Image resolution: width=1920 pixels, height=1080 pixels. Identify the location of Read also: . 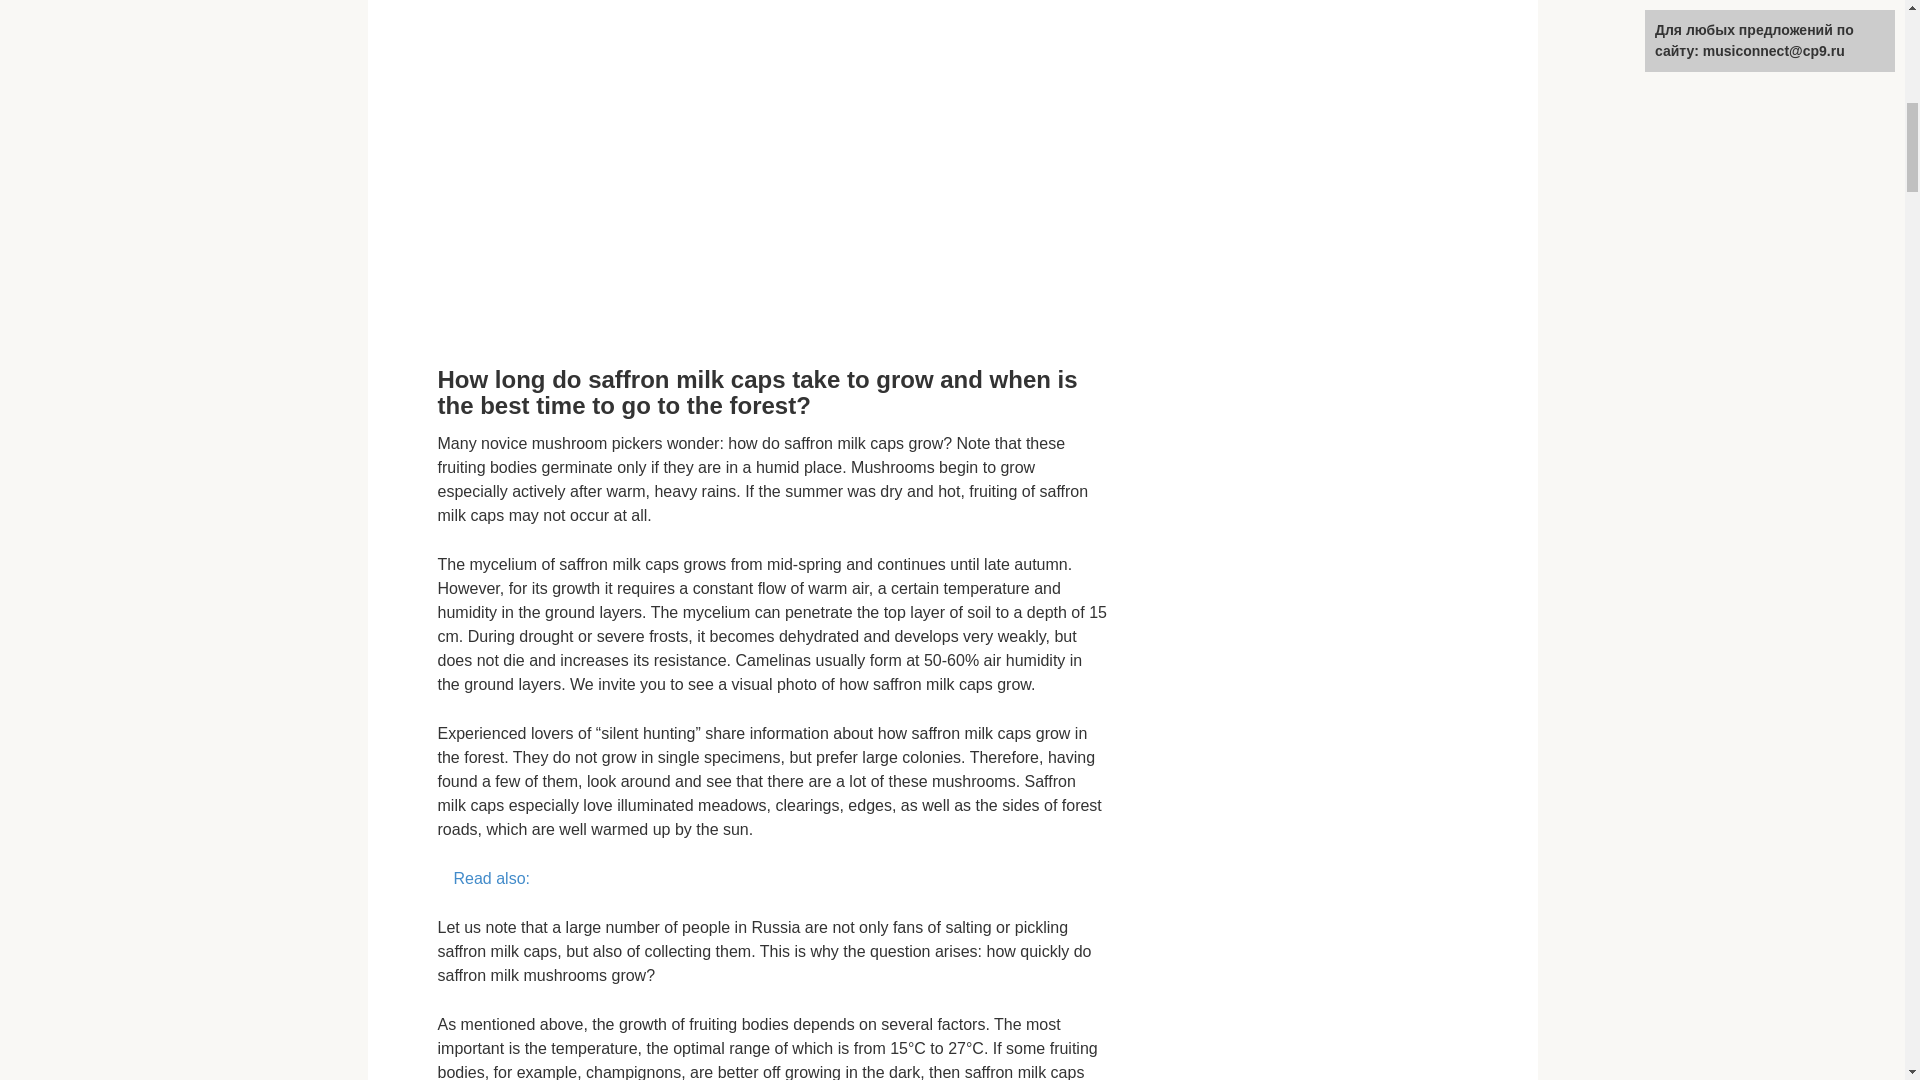
(772, 879).